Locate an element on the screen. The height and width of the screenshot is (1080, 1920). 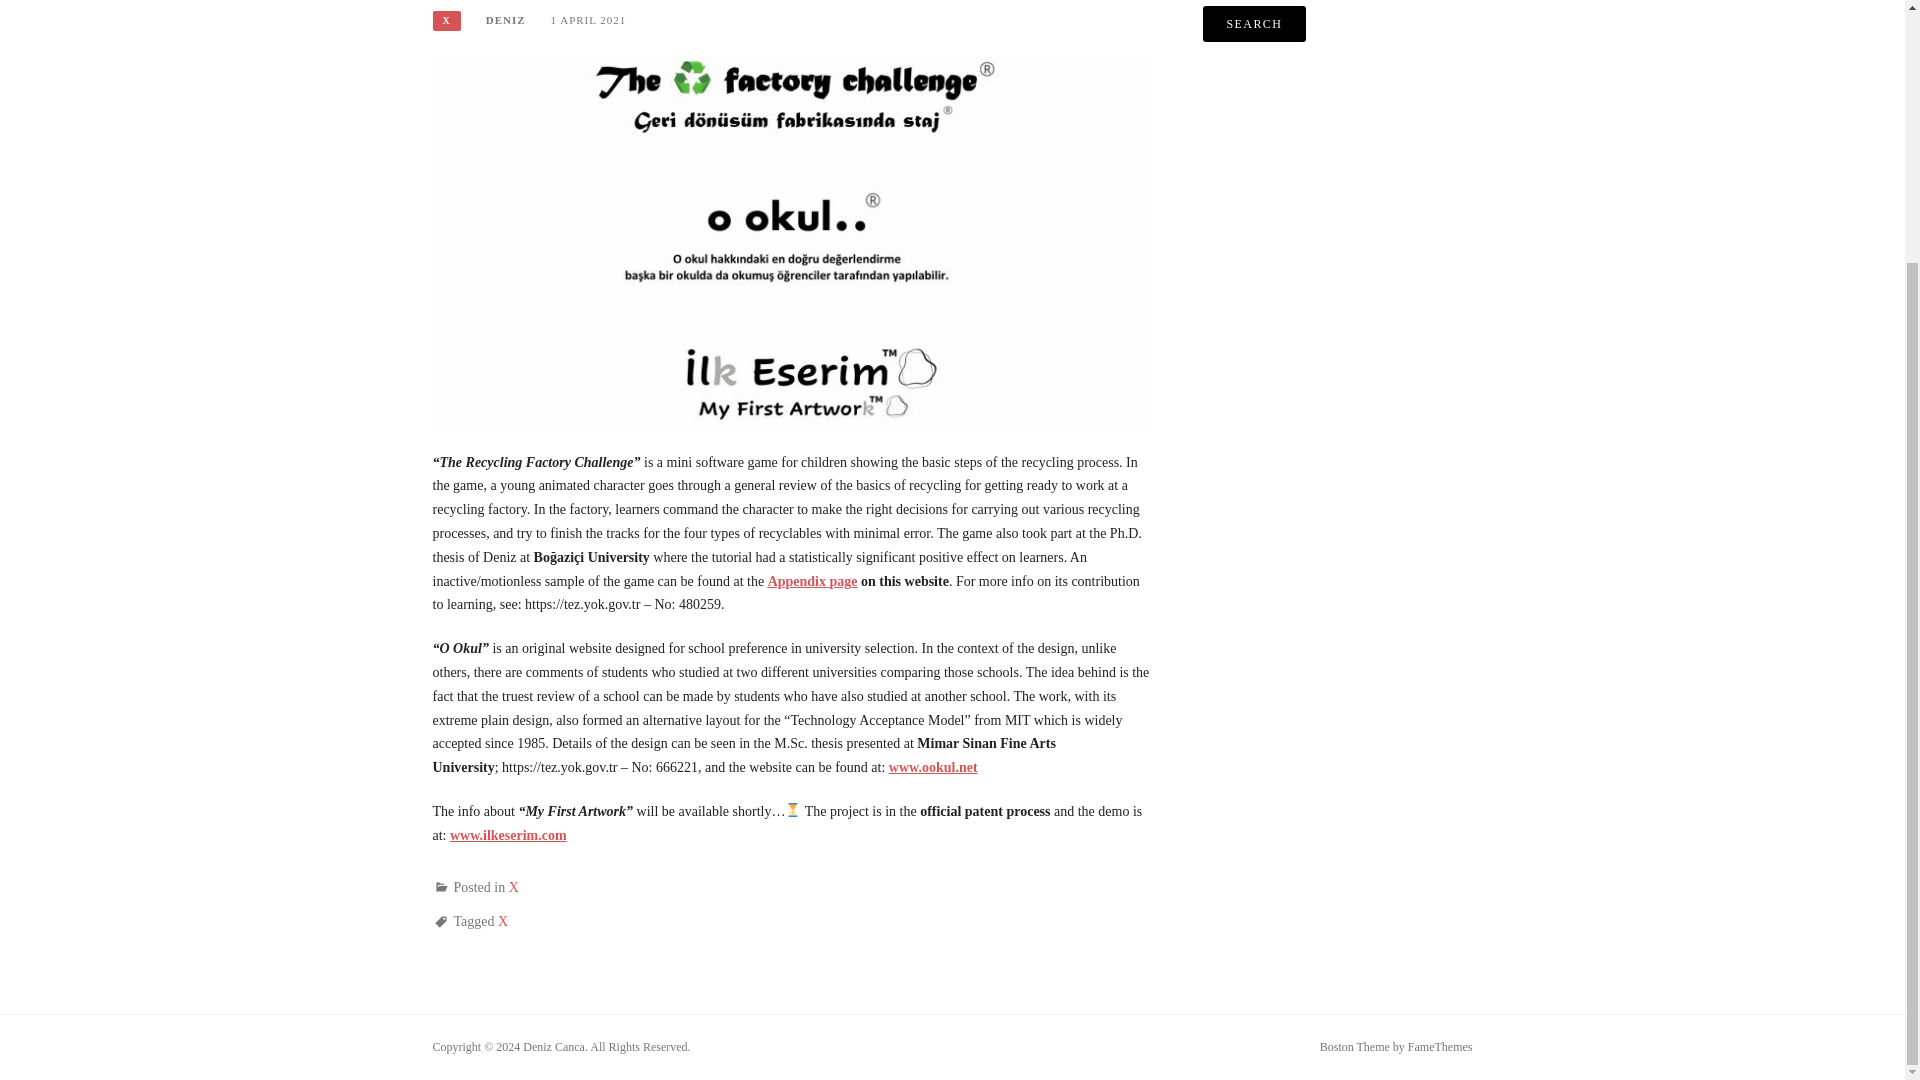
Recent Works is located at coordinates (792, 242).